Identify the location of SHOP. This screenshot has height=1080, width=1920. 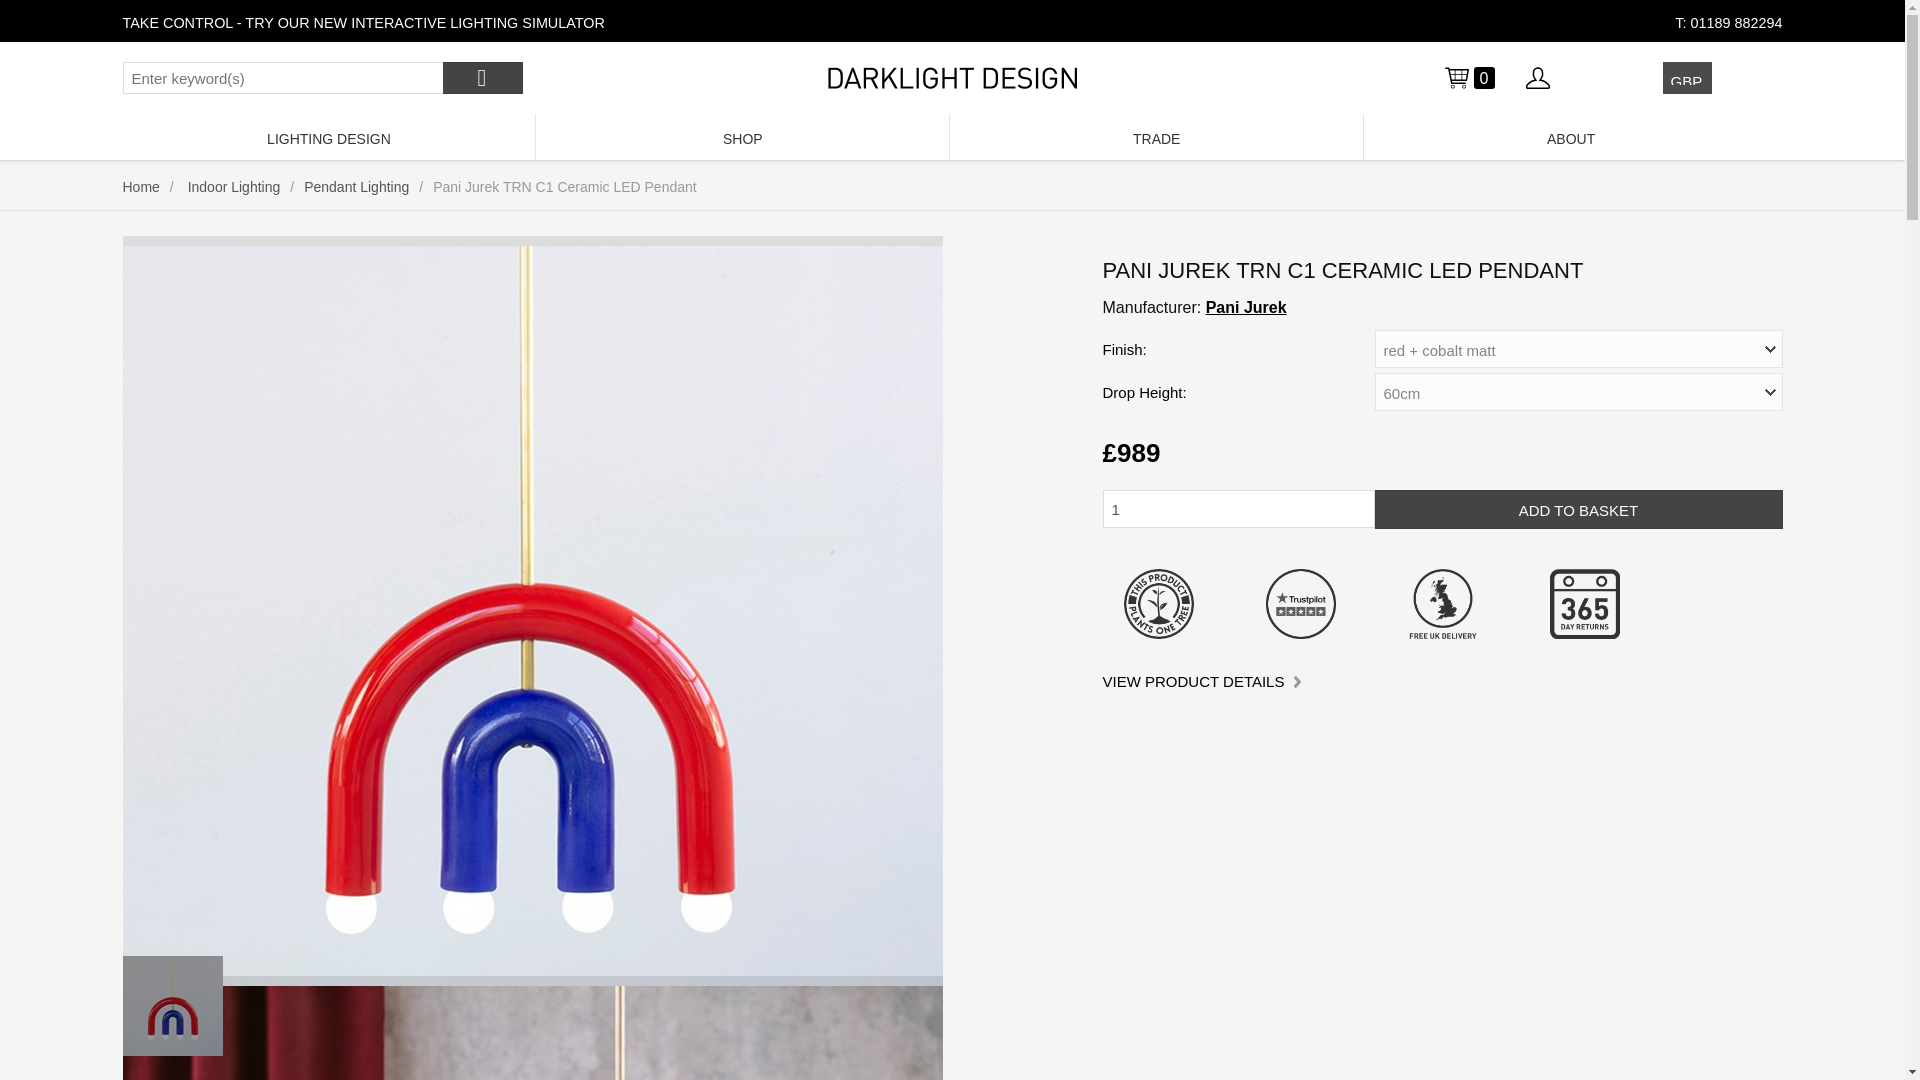
(742, 136).